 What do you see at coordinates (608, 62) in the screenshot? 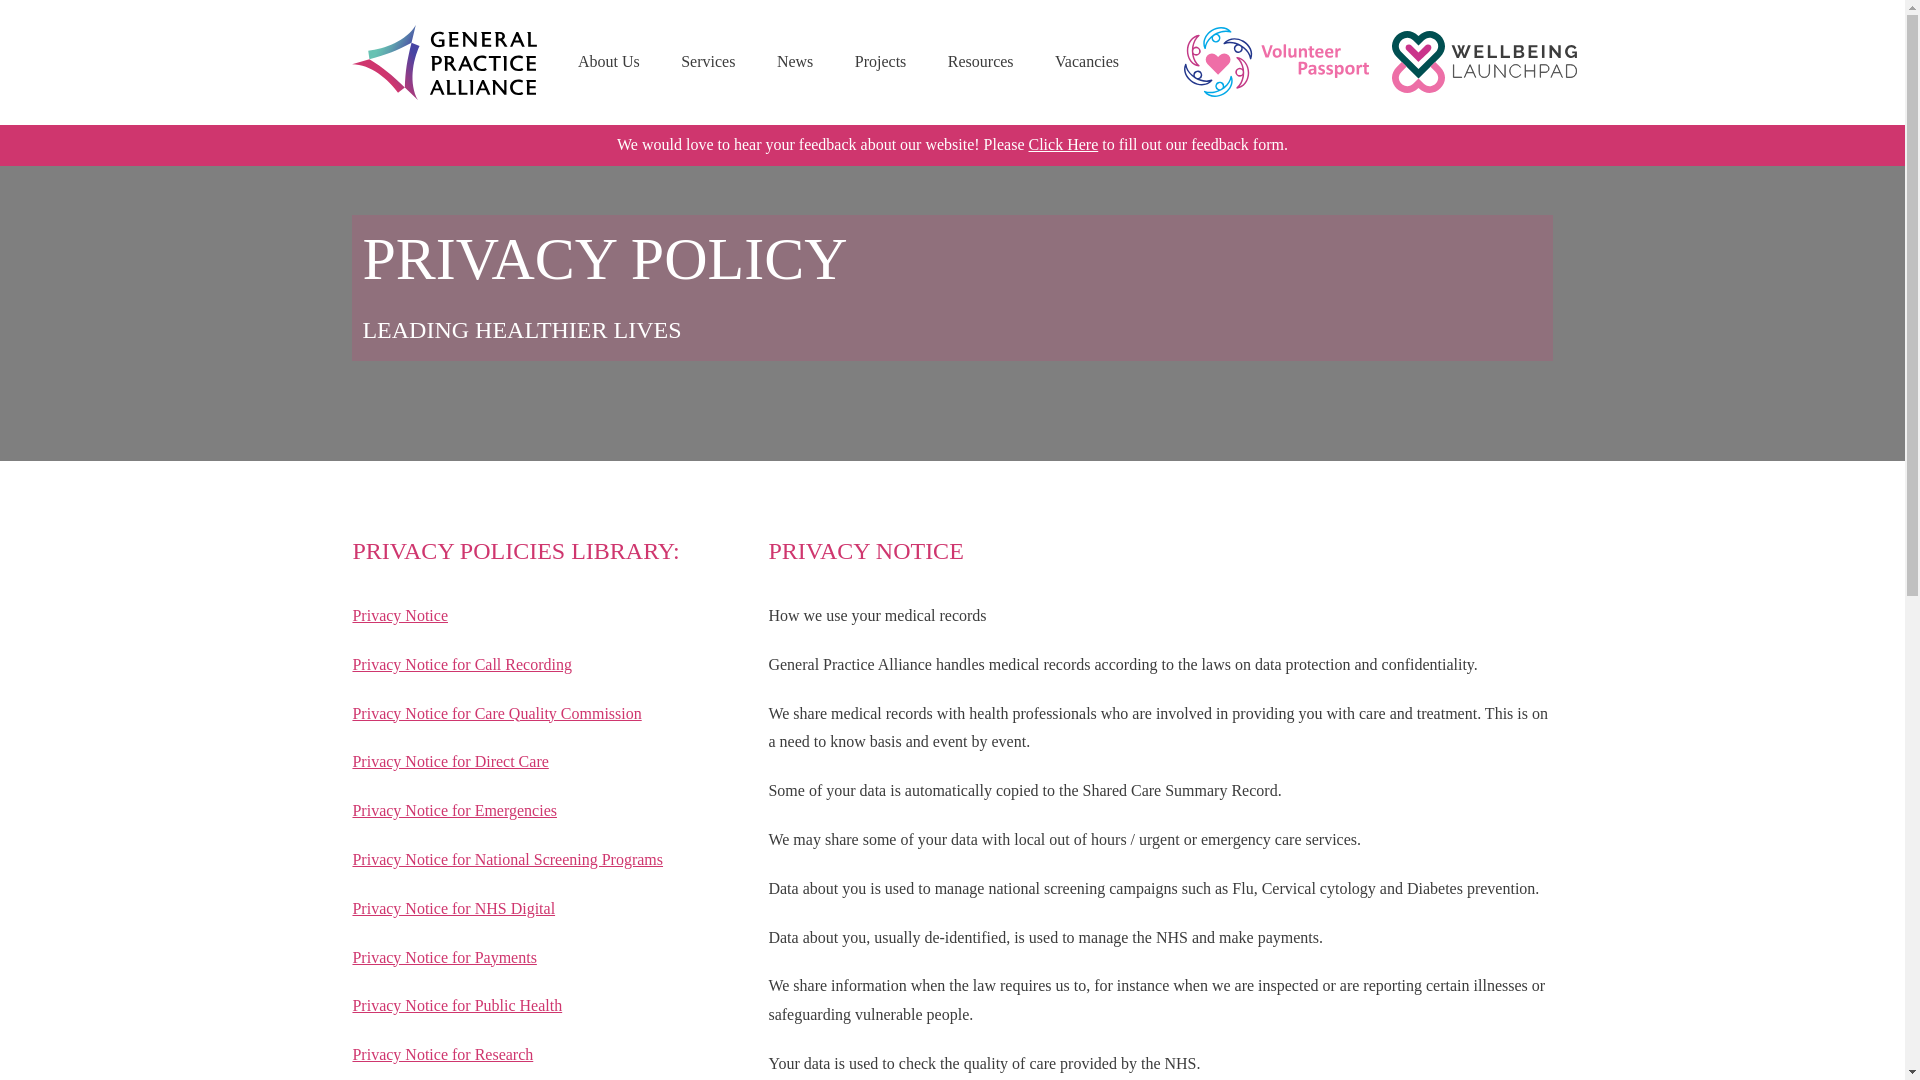
I see `About Us` at bounding box center [608, 62].